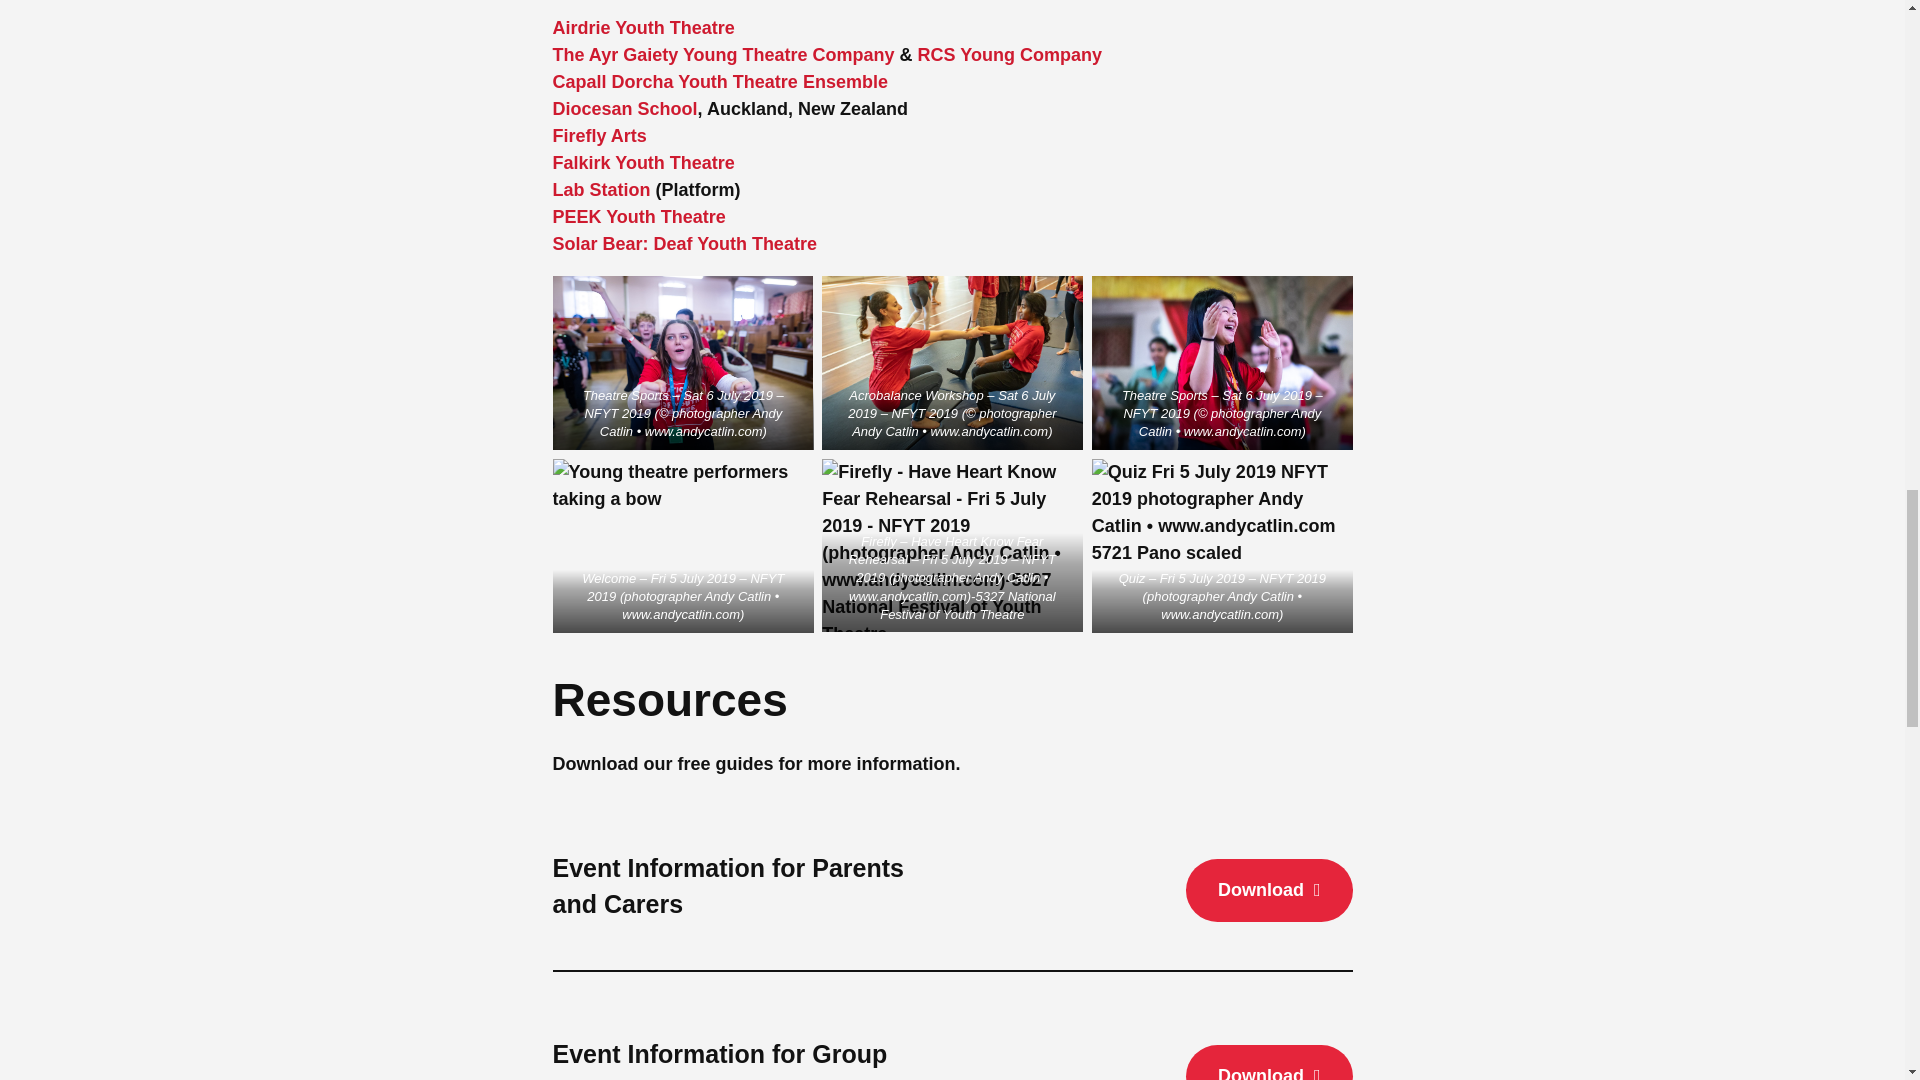 Image resolution: width=1920 pixels, height=1080 pixels. I want to click on Capall Dorcha Youth Theatre Ensemble, so click(720, 82).